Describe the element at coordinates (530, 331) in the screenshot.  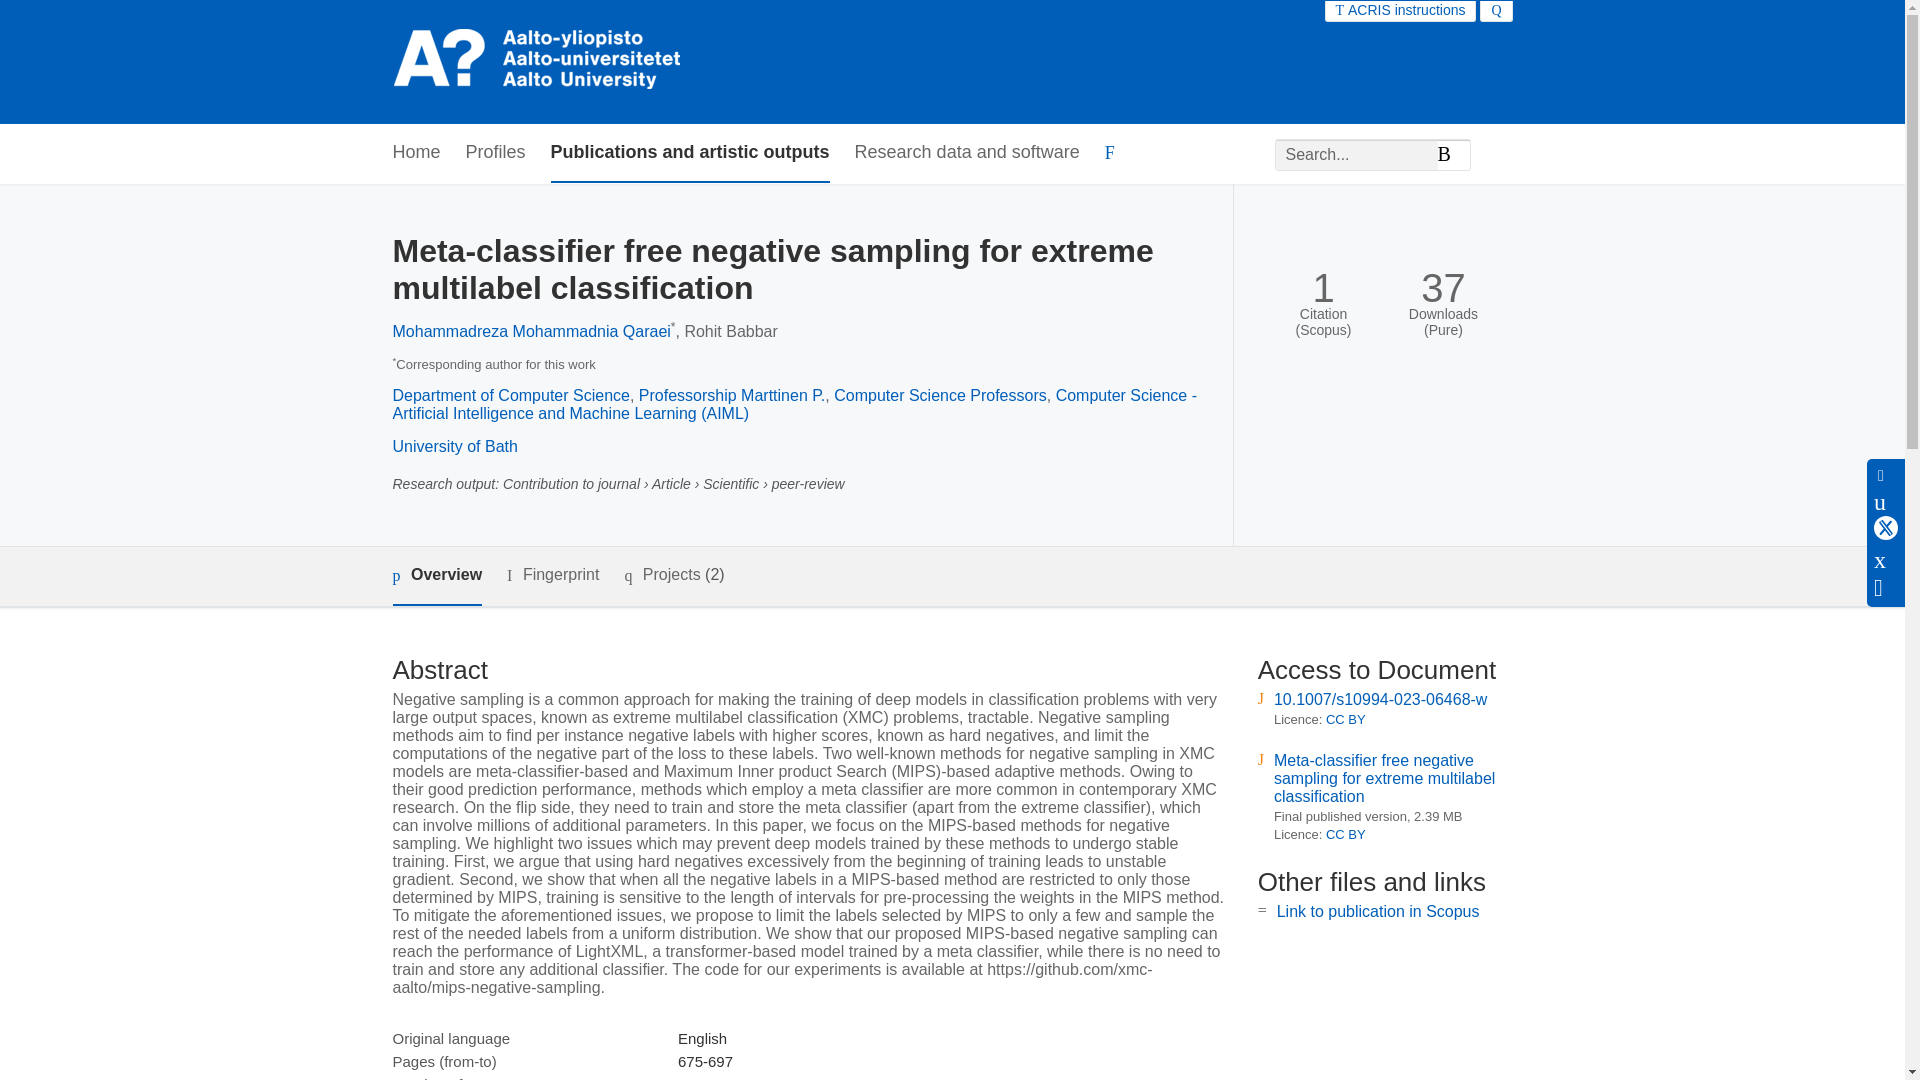
I see `Mohammadreza Mohammadnia Qaraei` at that location.